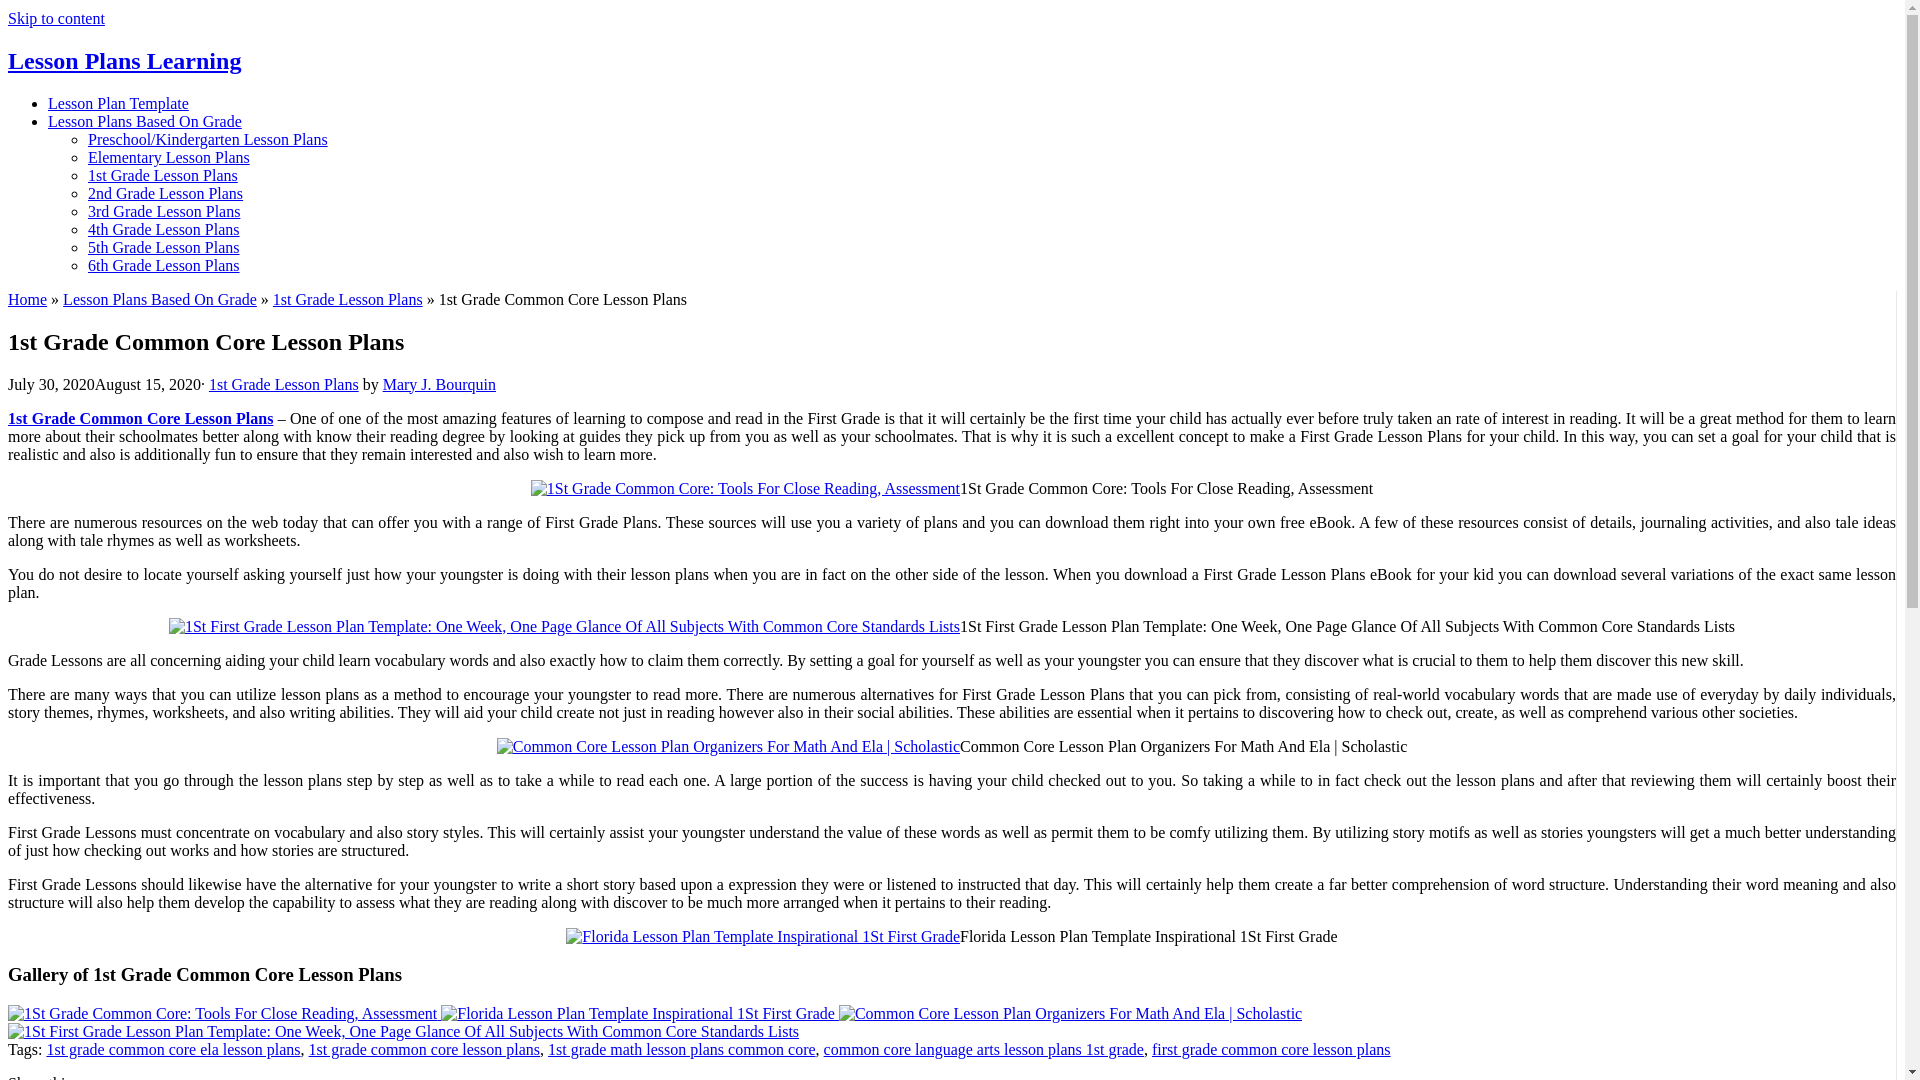 The width and height of the screenshot is (1920, 1080). I want to click on Lesson Plans Based On Grade, so click(144, 121).